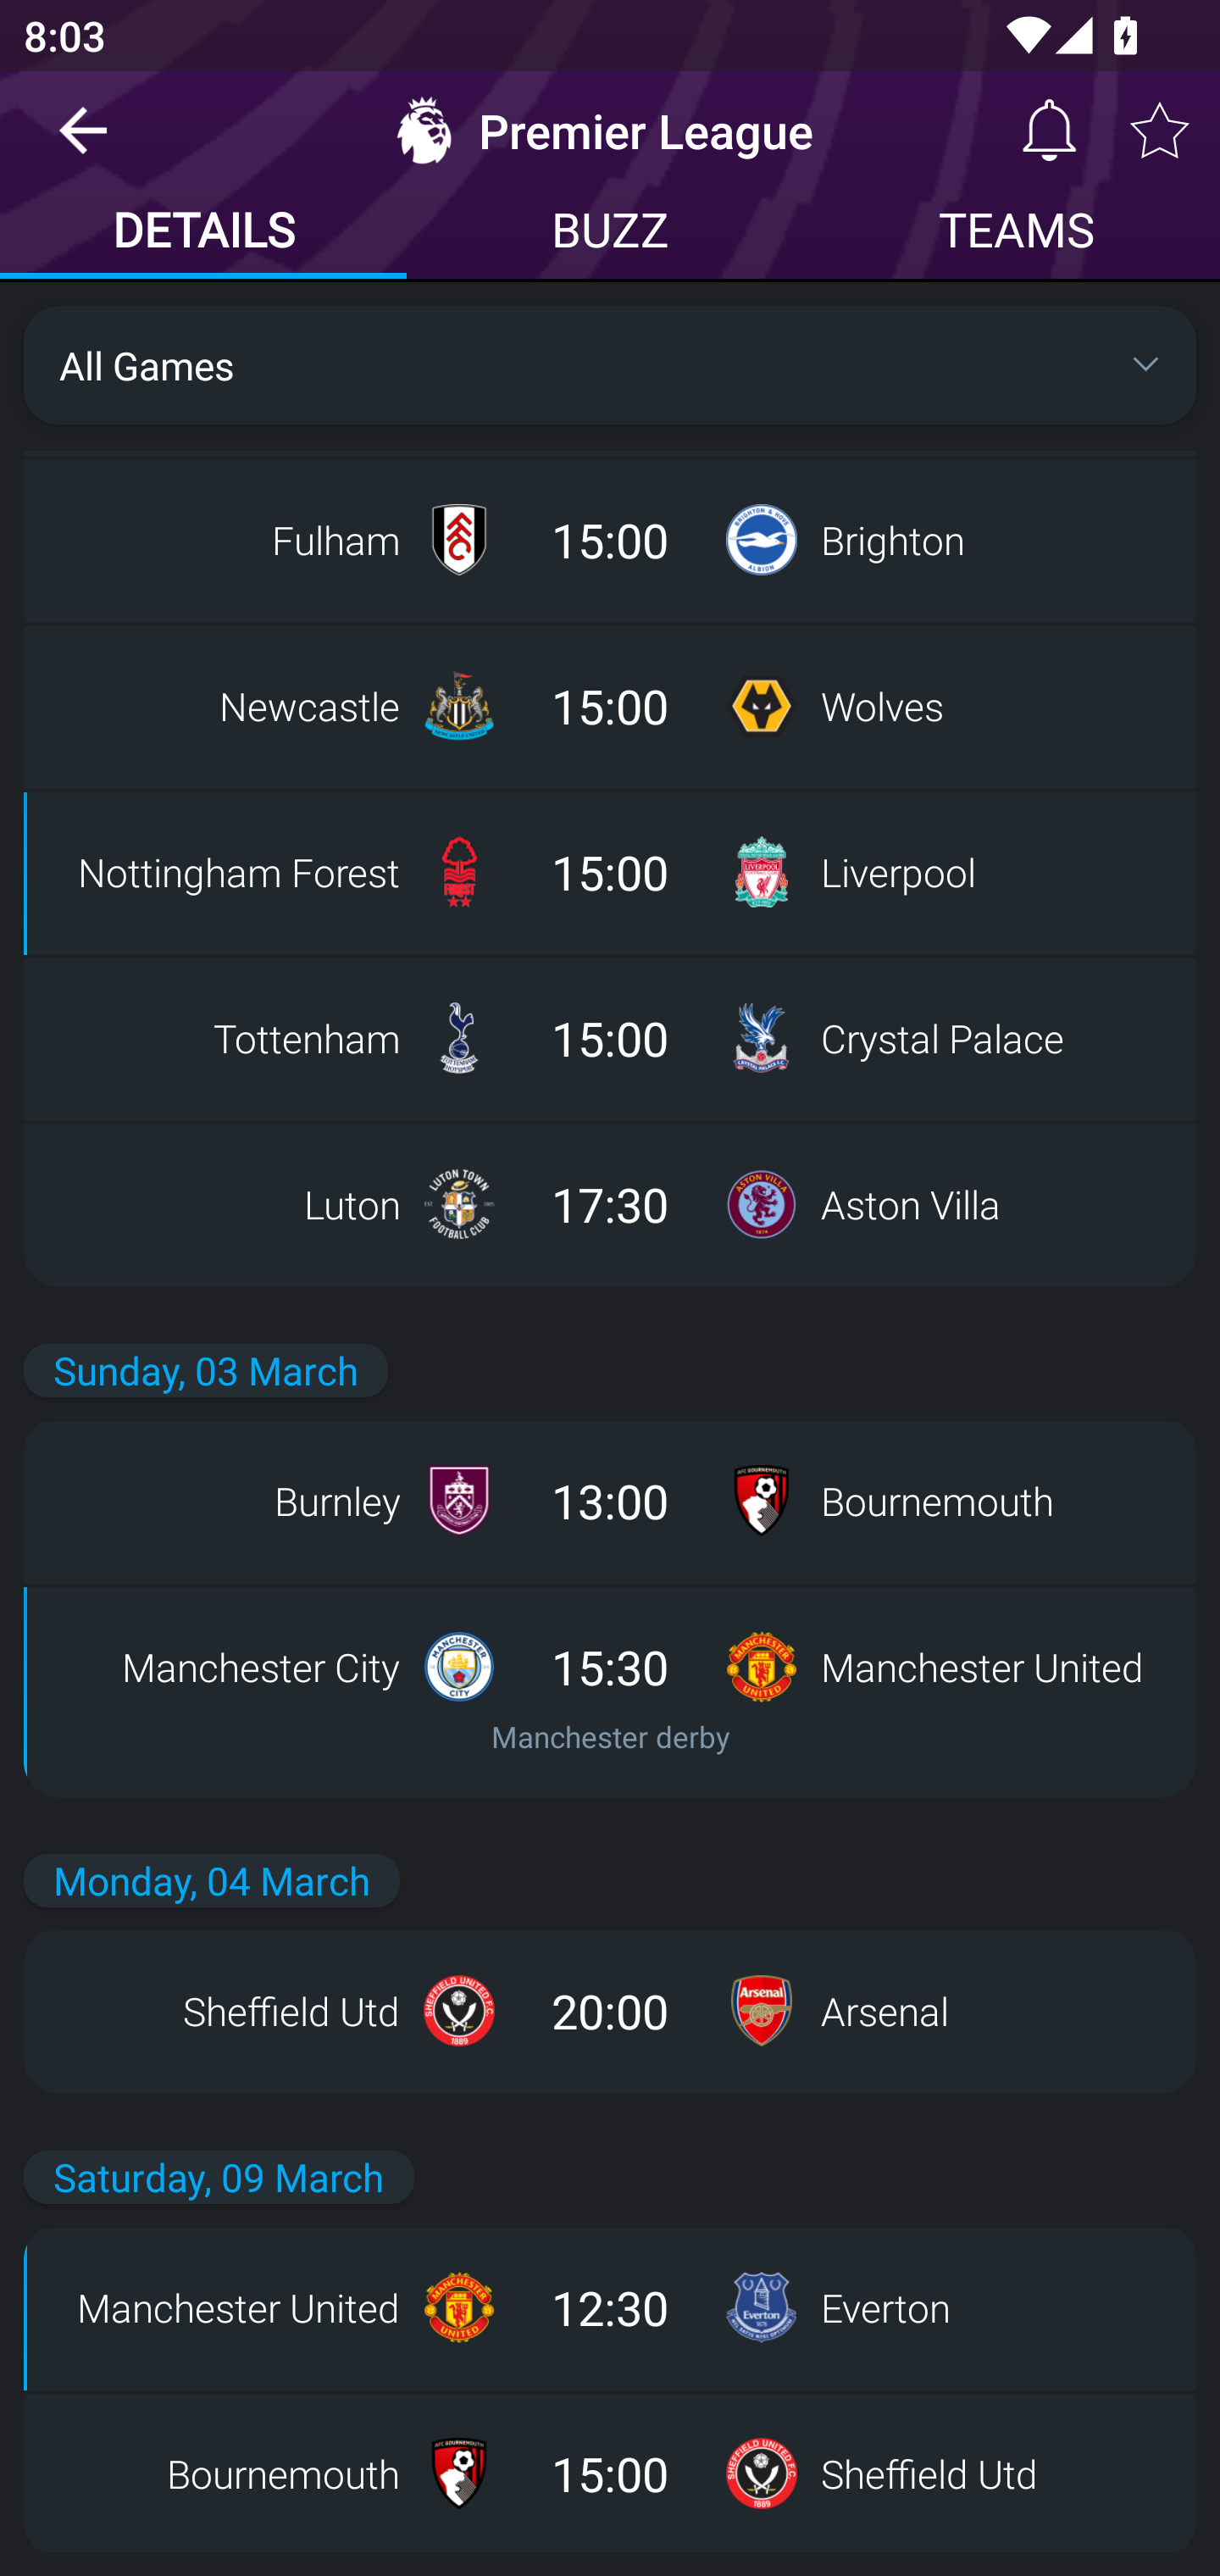 This screenshot has width=1220, height=2576. Describe the element at coordinates (610, 2307) in the screenshot. I see `Manchester United 12:30 Everton` at that location.